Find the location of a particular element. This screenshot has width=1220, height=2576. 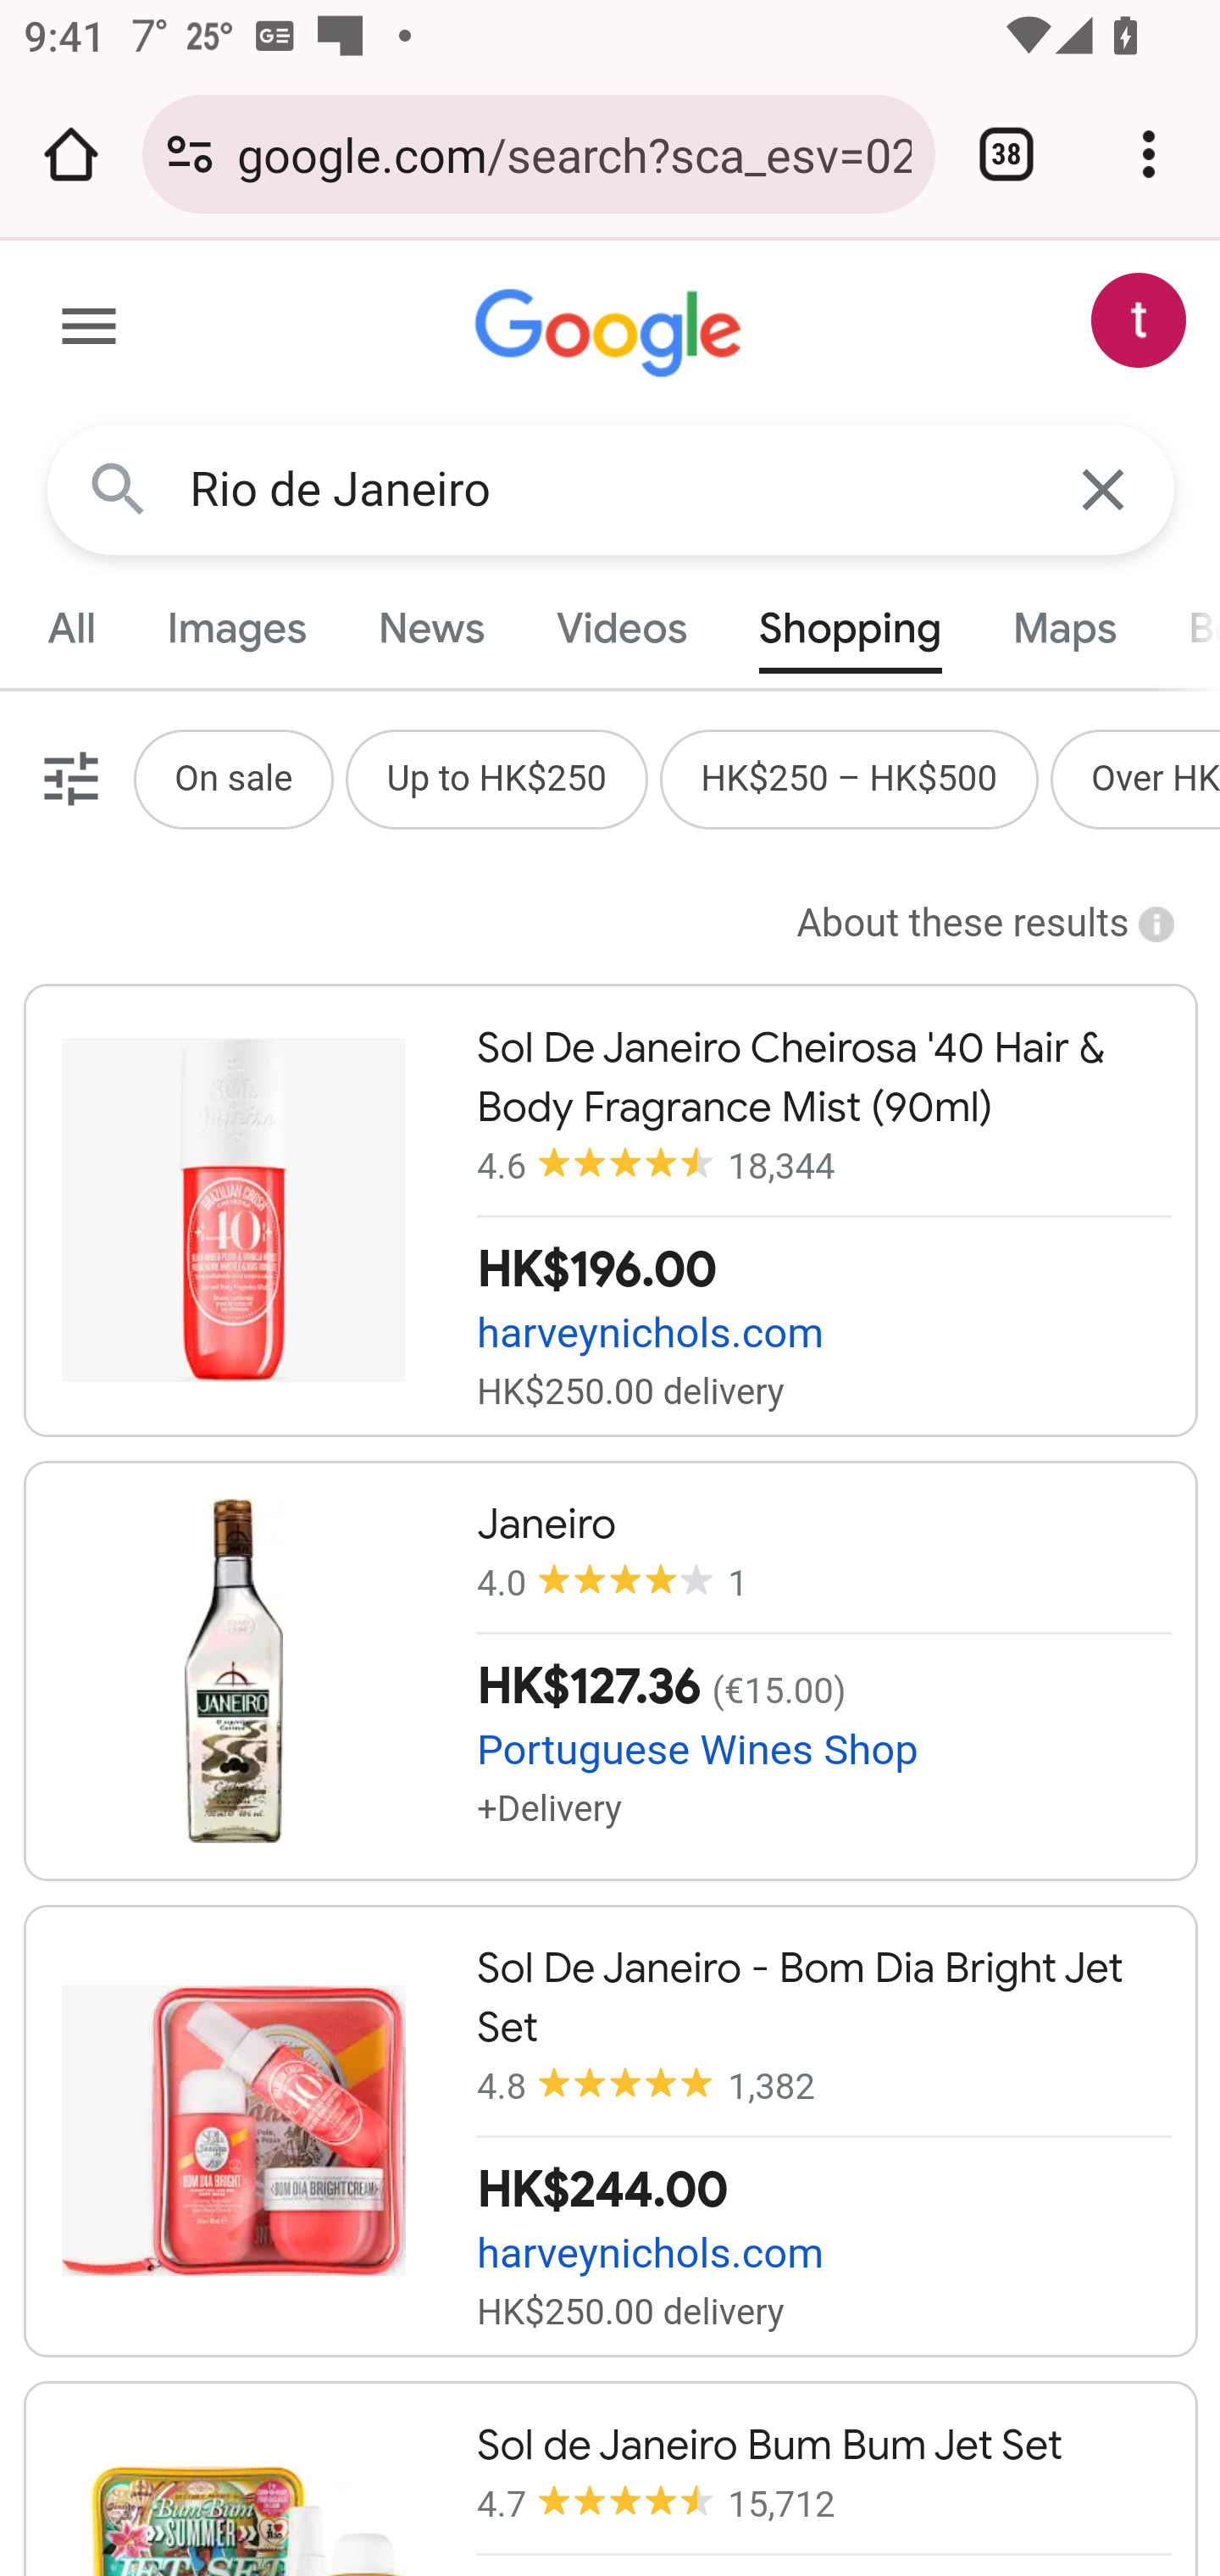

Maps is located at coordinates (1063, 628).